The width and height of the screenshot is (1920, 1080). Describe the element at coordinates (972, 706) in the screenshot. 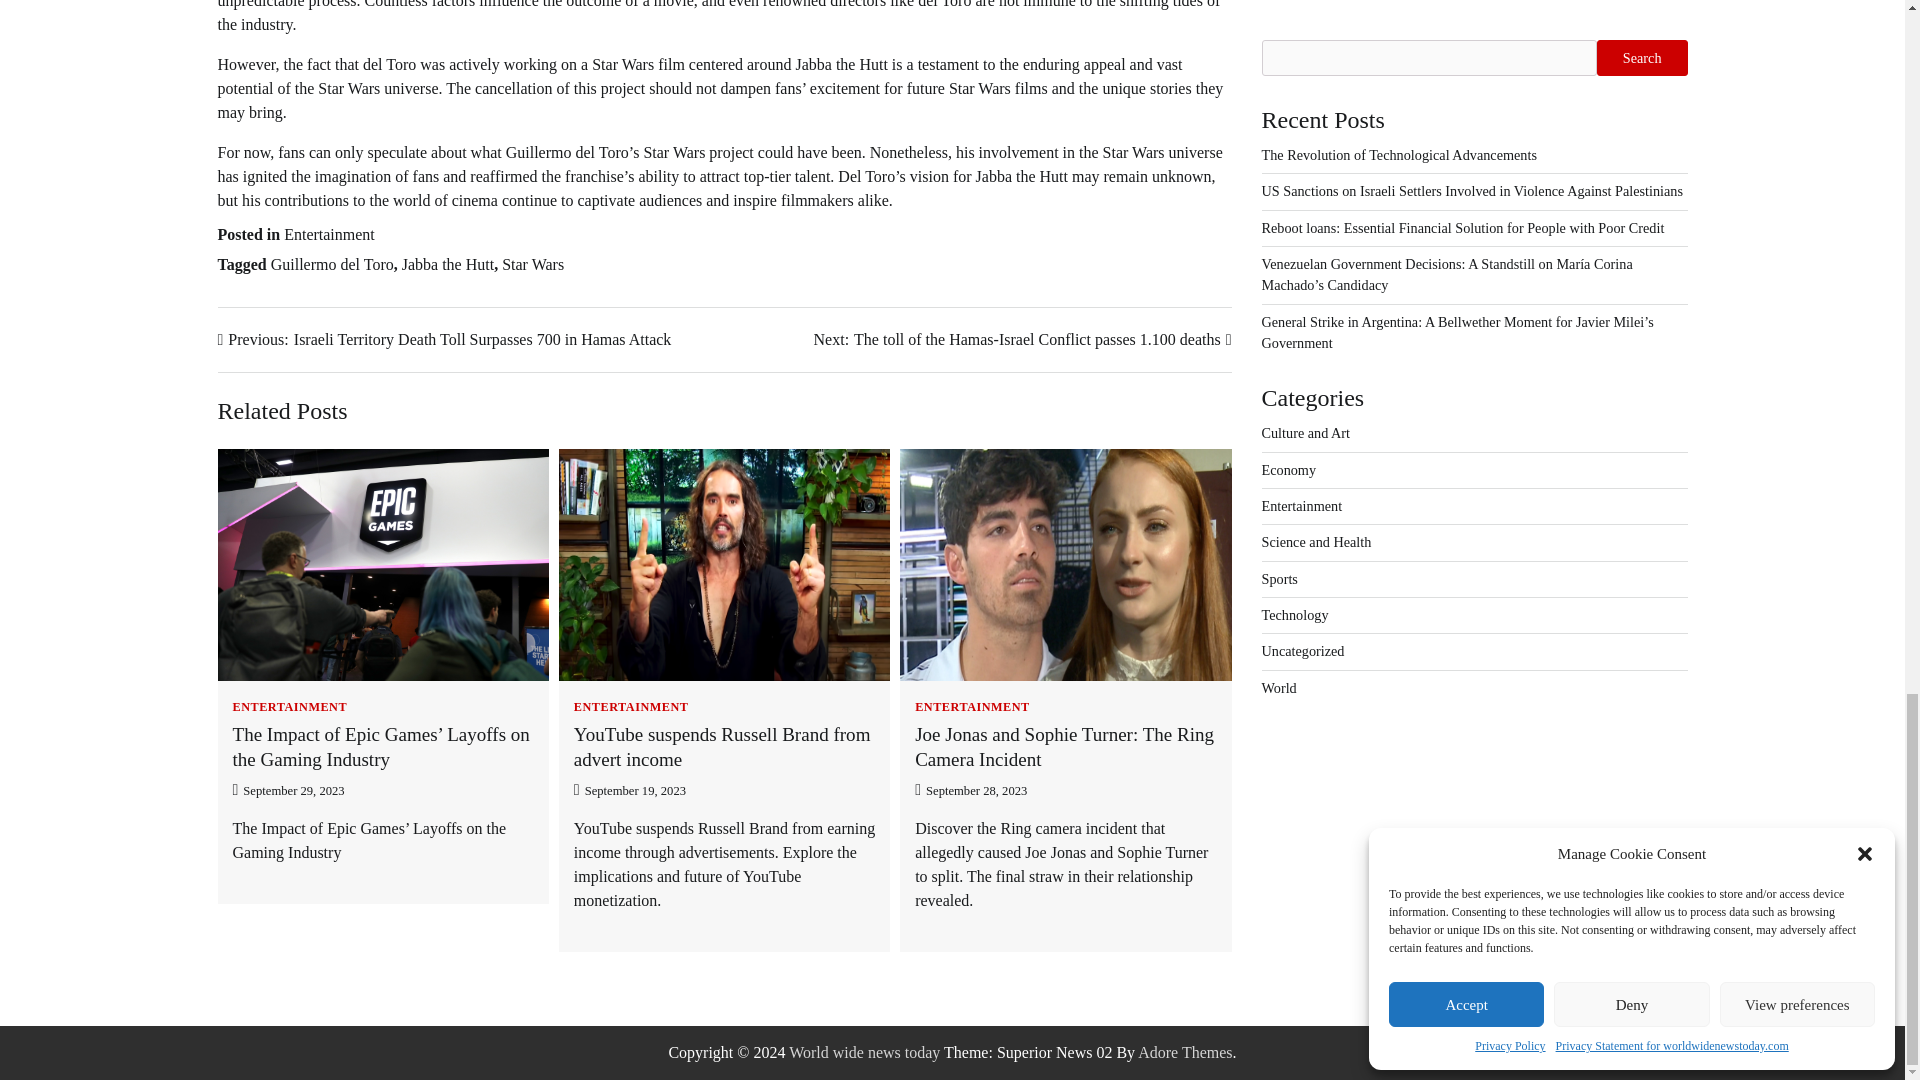

I see `ENTERTAINMENT` at that location.